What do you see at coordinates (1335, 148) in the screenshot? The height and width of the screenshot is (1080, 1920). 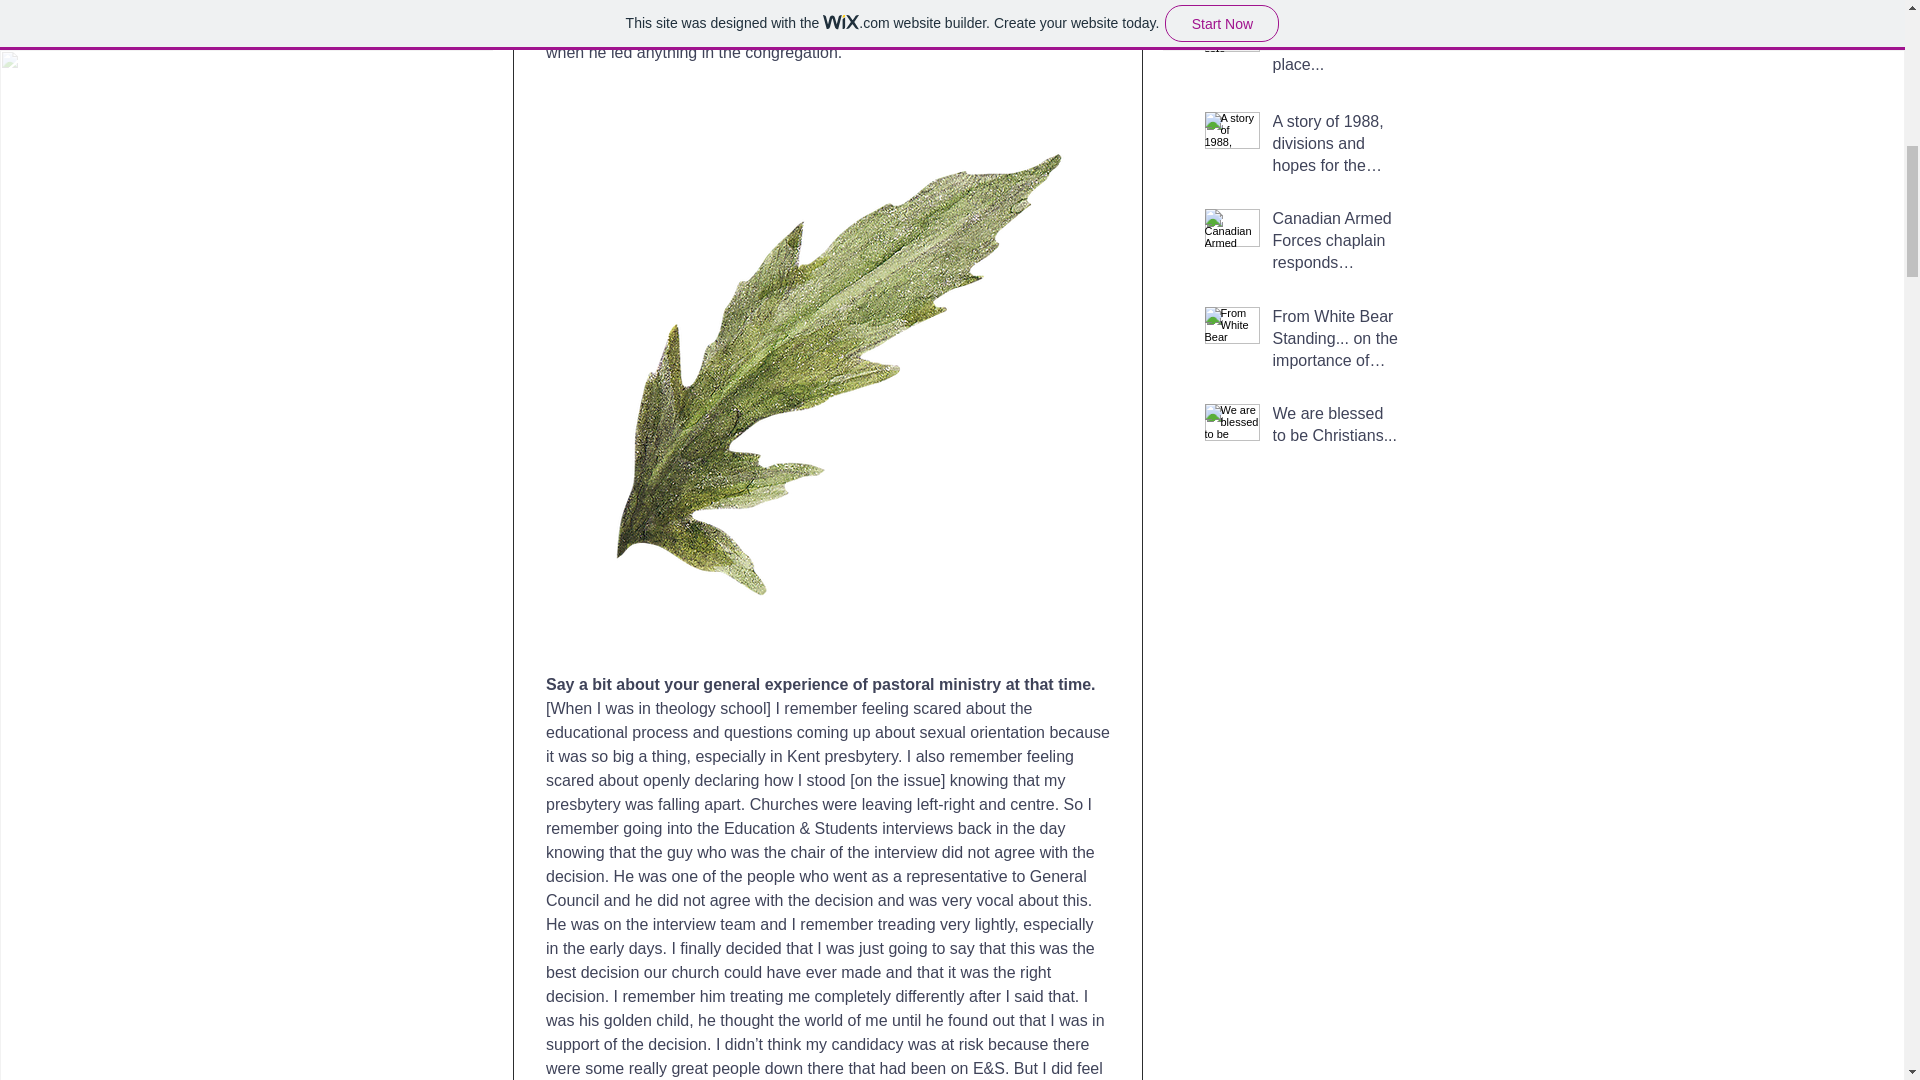 I see `A story of 1988, divisions and hopes for the future` at bounding box center [1335, 148].